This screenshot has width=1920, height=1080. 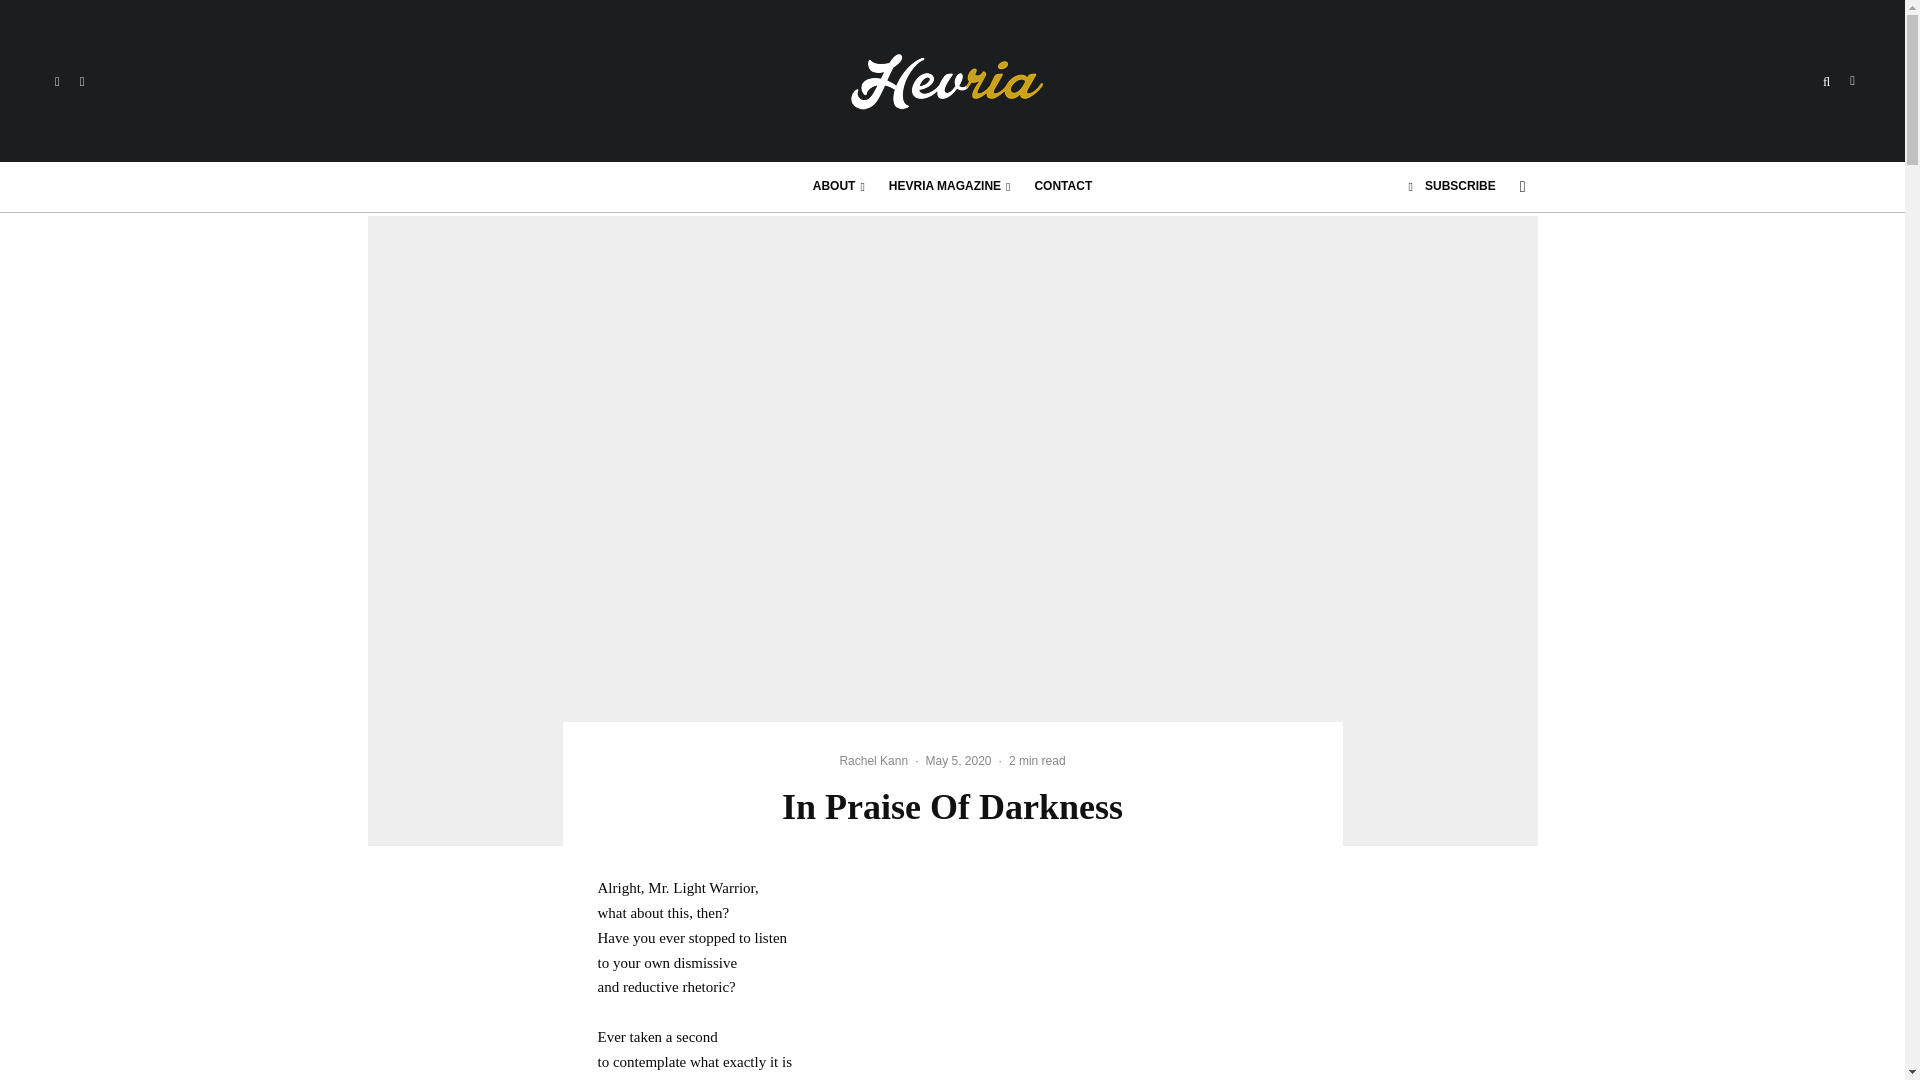 I want to click on Rachel Kann, so click(x=874, y=760).